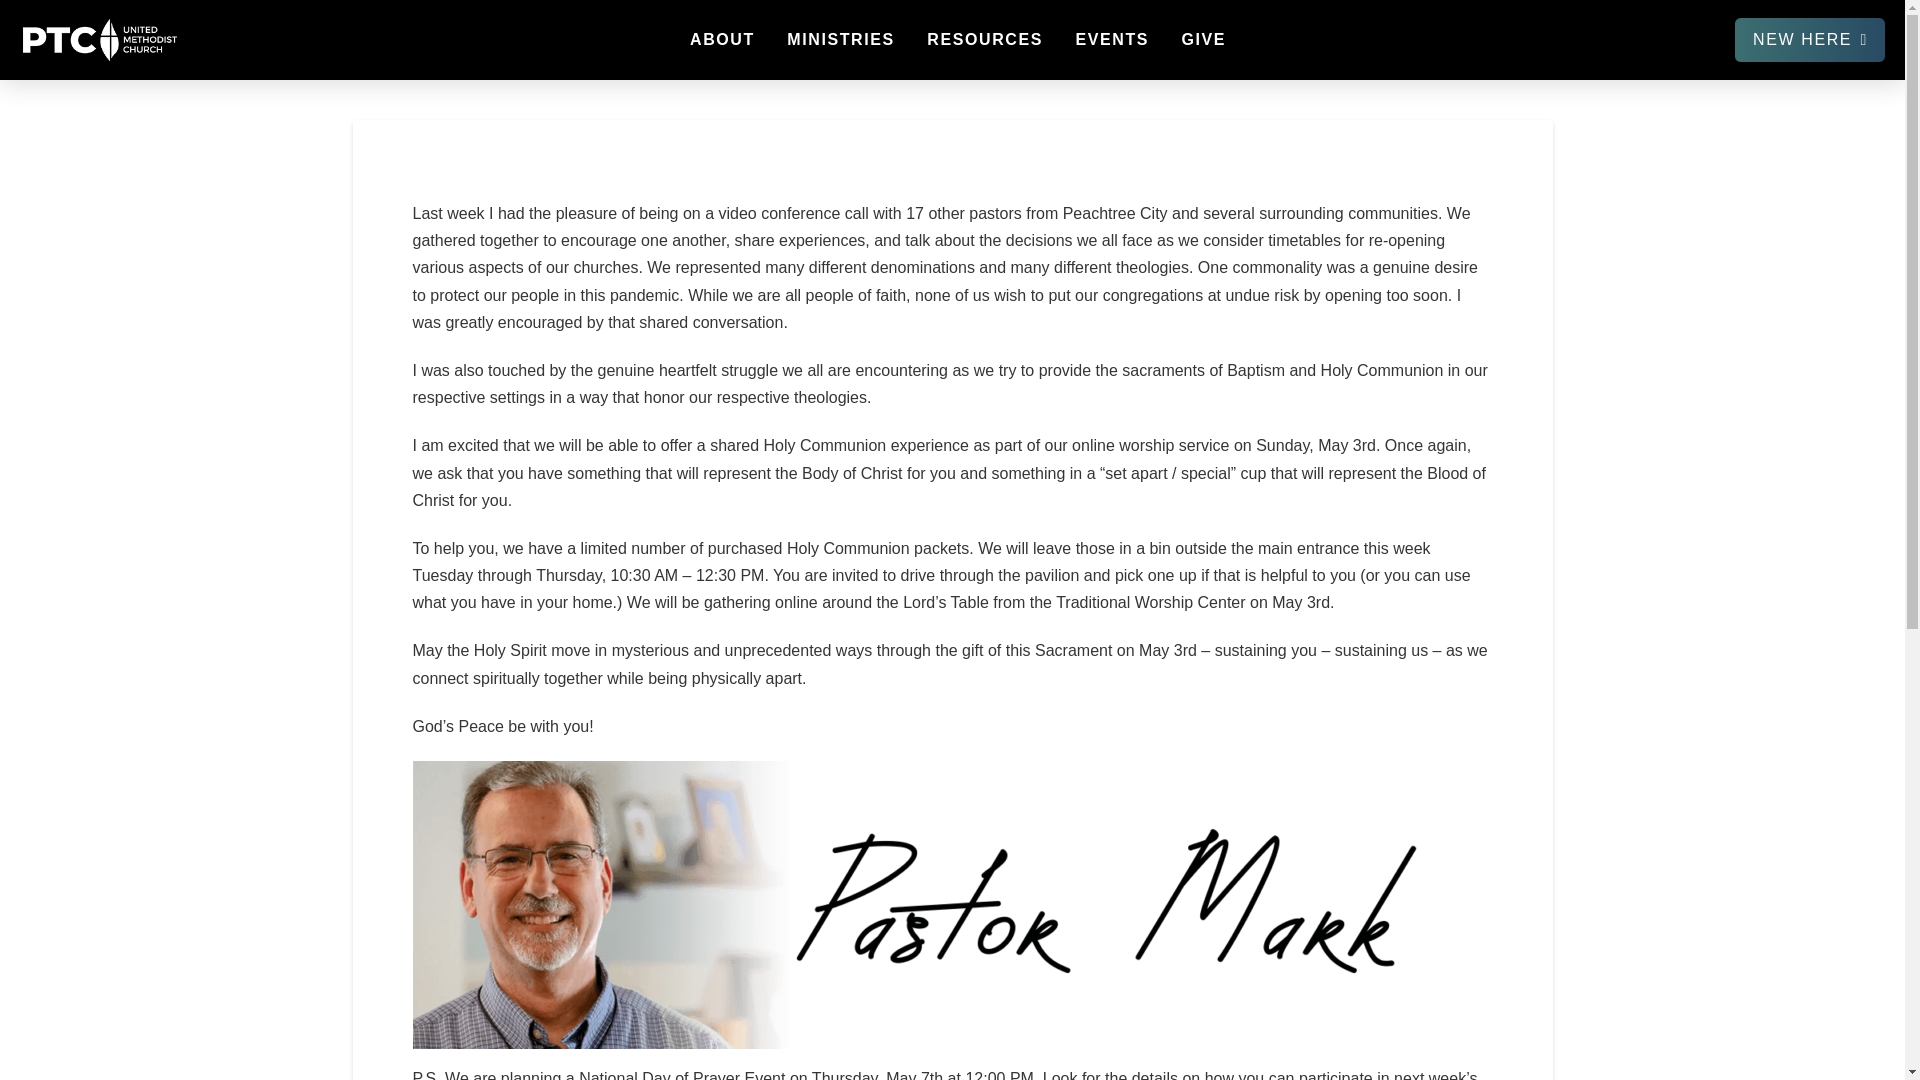  I want to click on ABOUT, so click(721, 40).